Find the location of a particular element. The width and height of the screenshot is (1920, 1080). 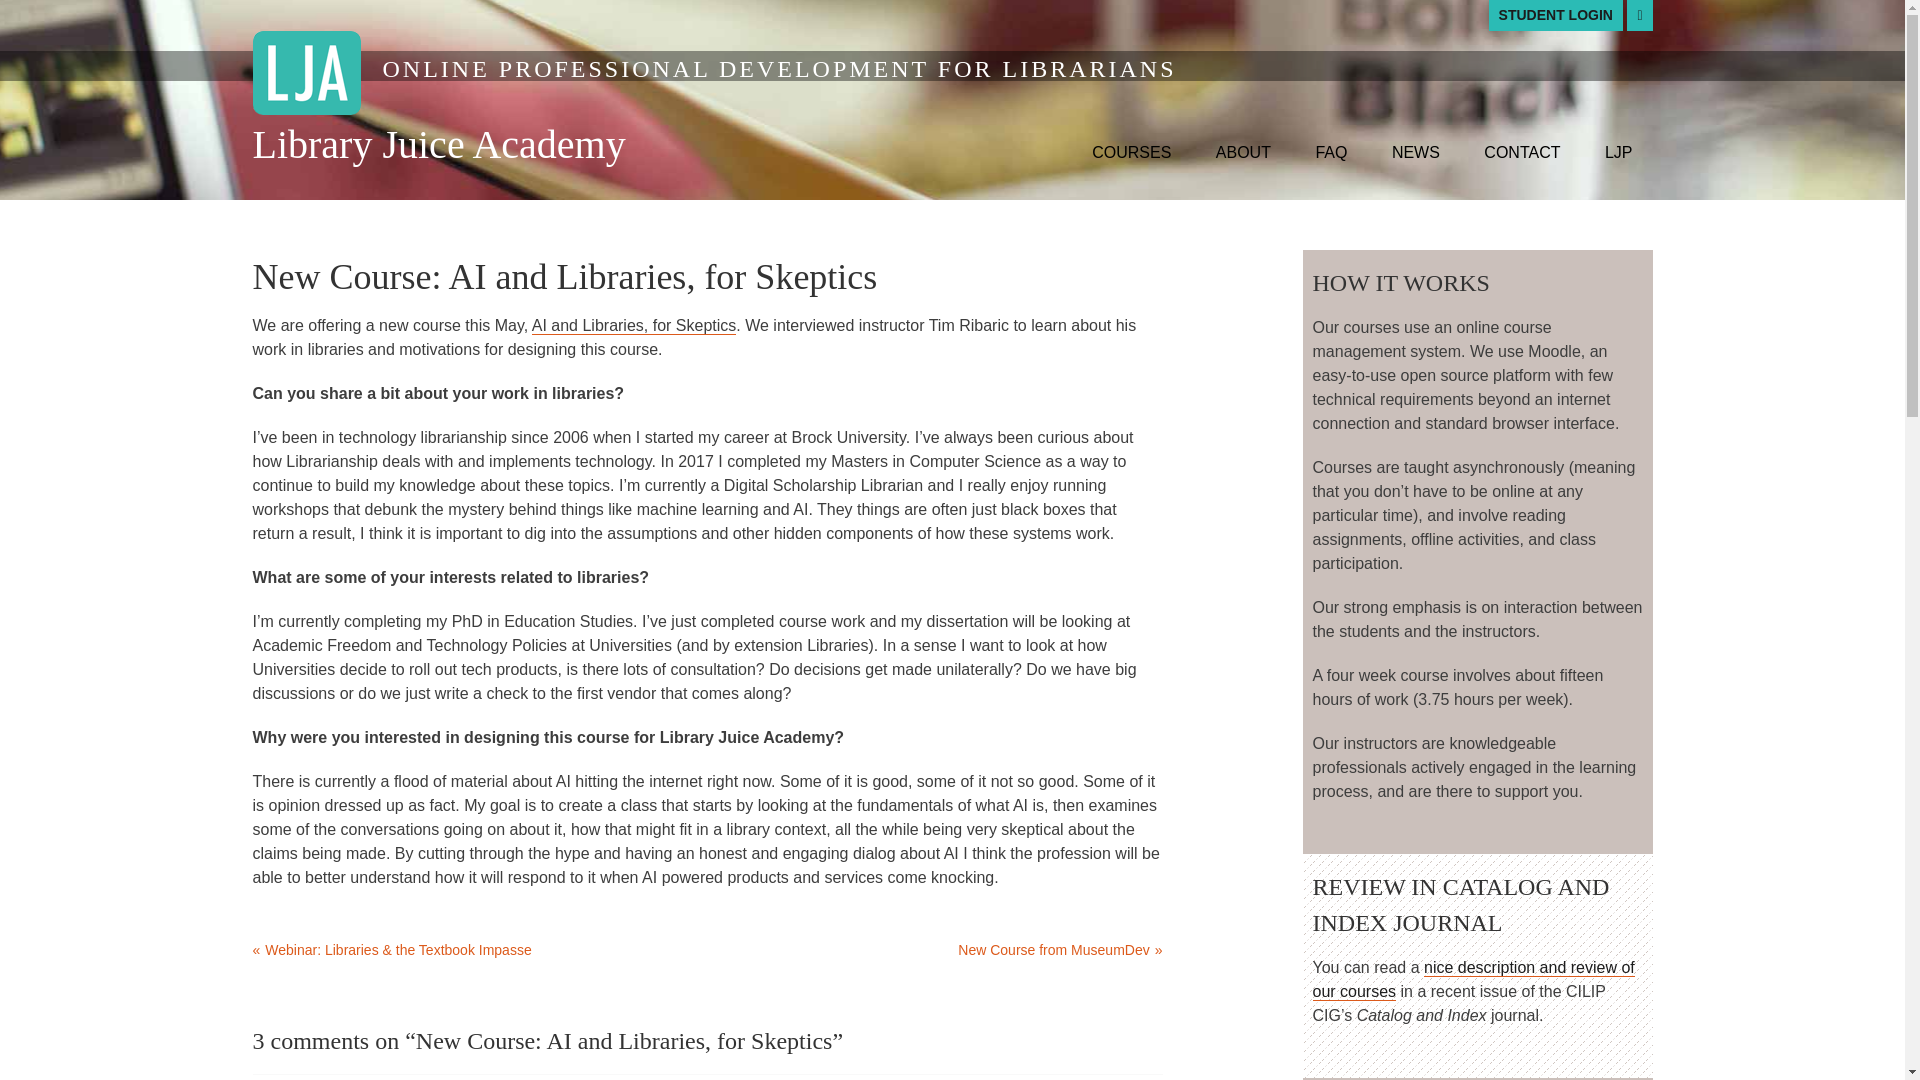

CONTACT is located at coordinates (1522, 152).